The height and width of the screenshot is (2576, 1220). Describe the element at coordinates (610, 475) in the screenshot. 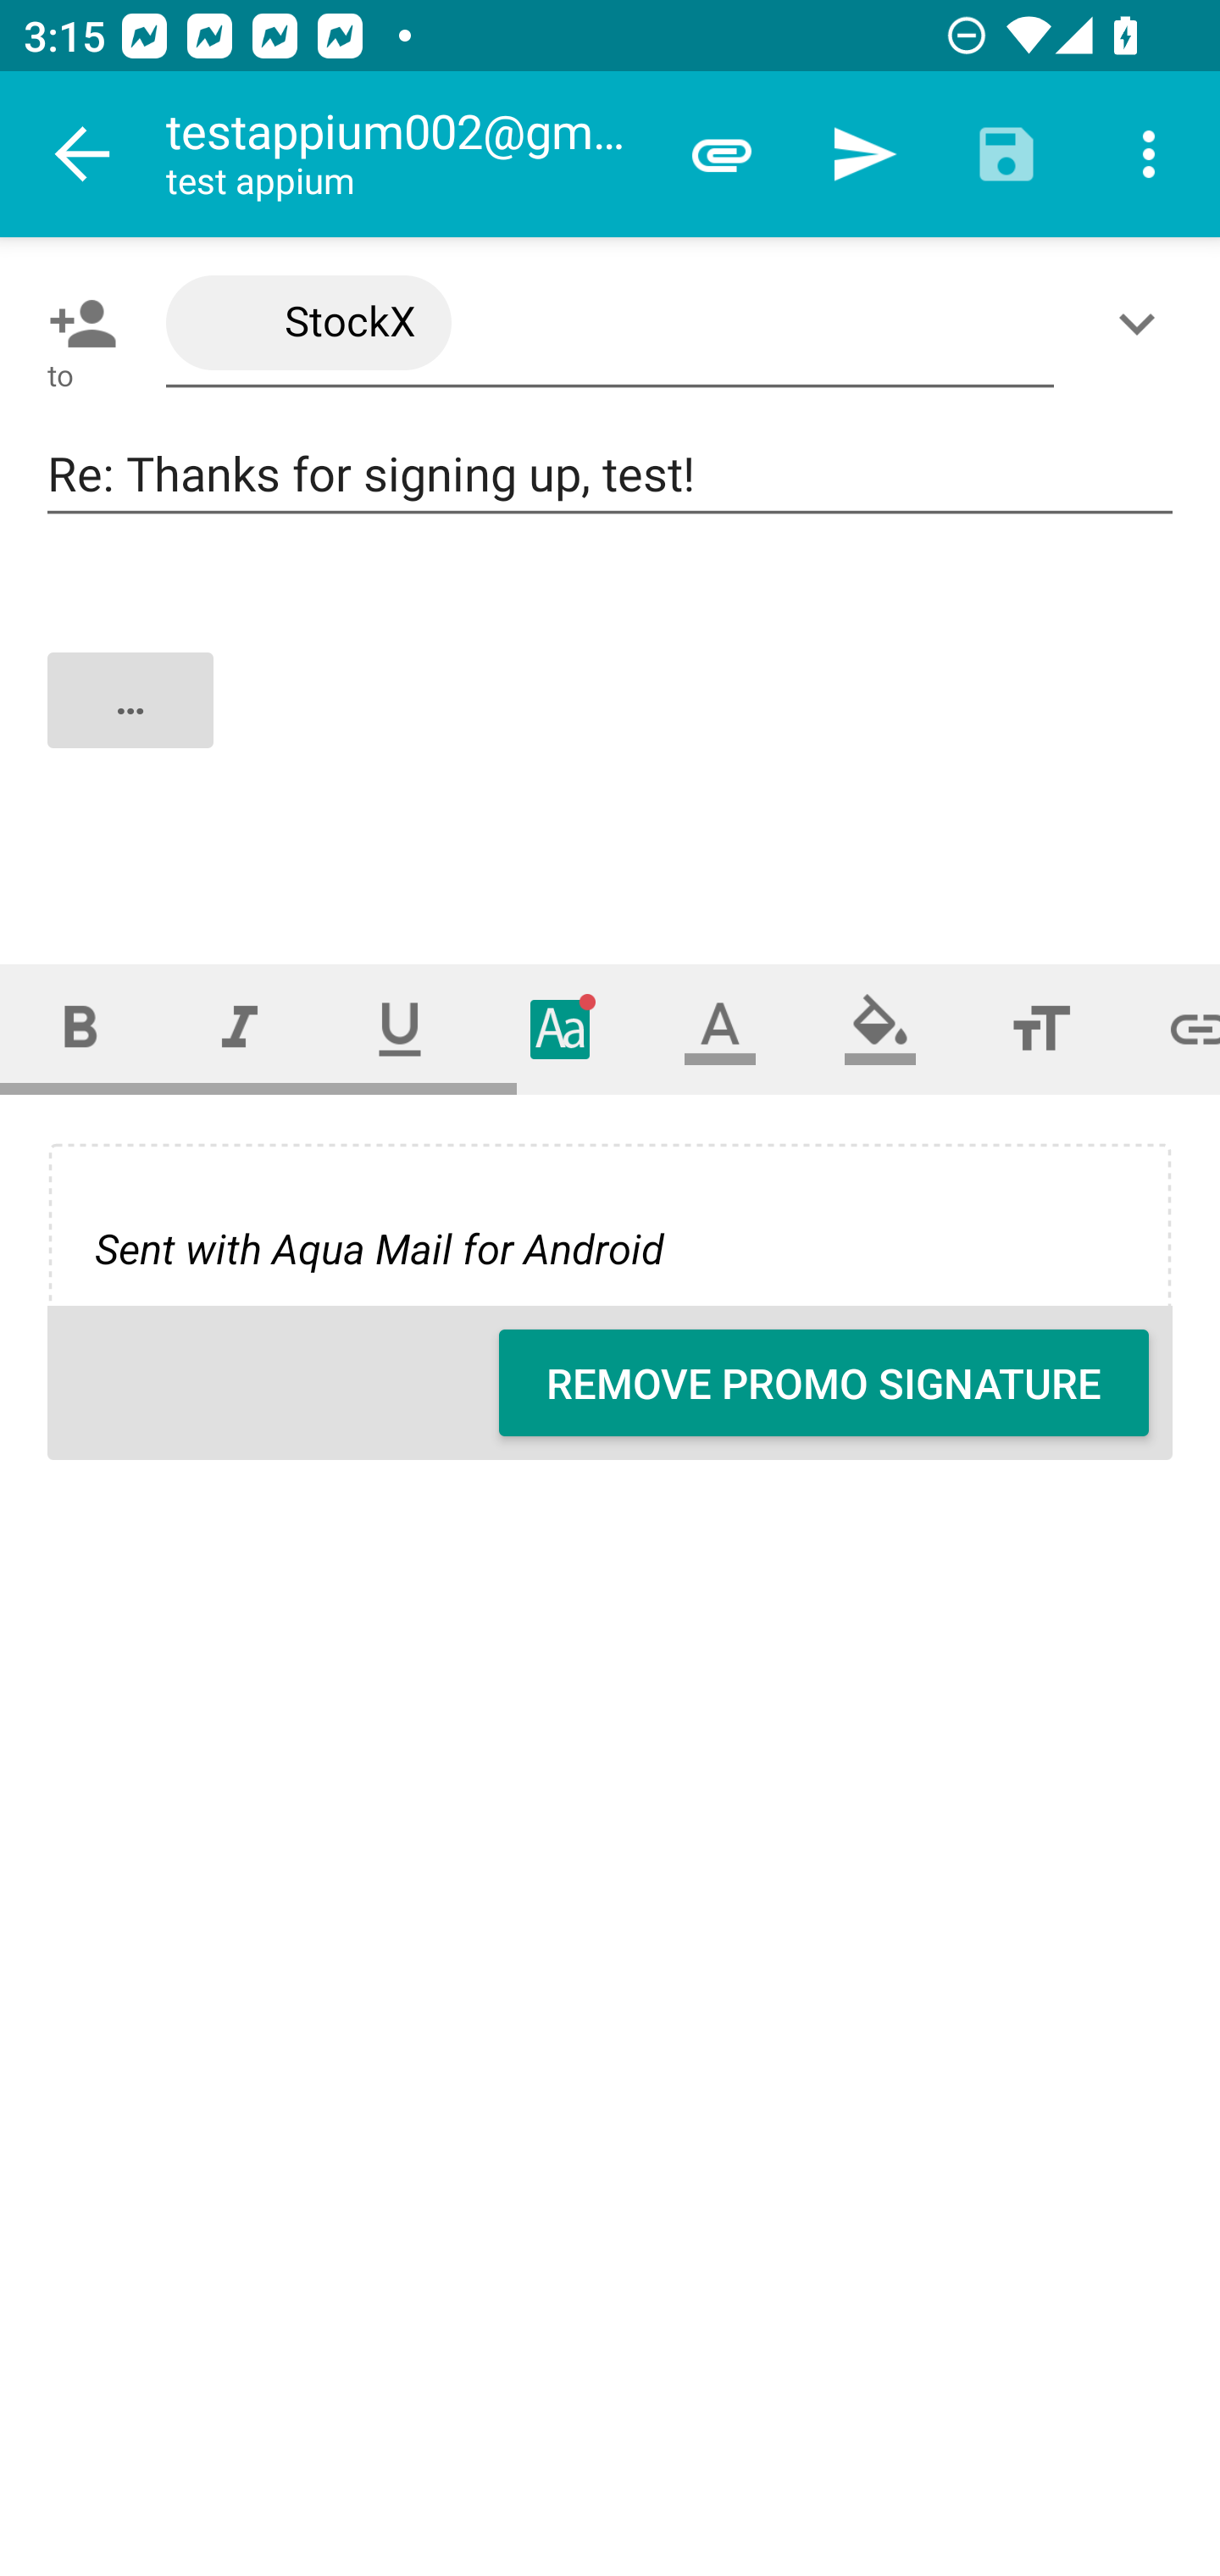

I see `Re: Thanks for signing up, test!` at that location.